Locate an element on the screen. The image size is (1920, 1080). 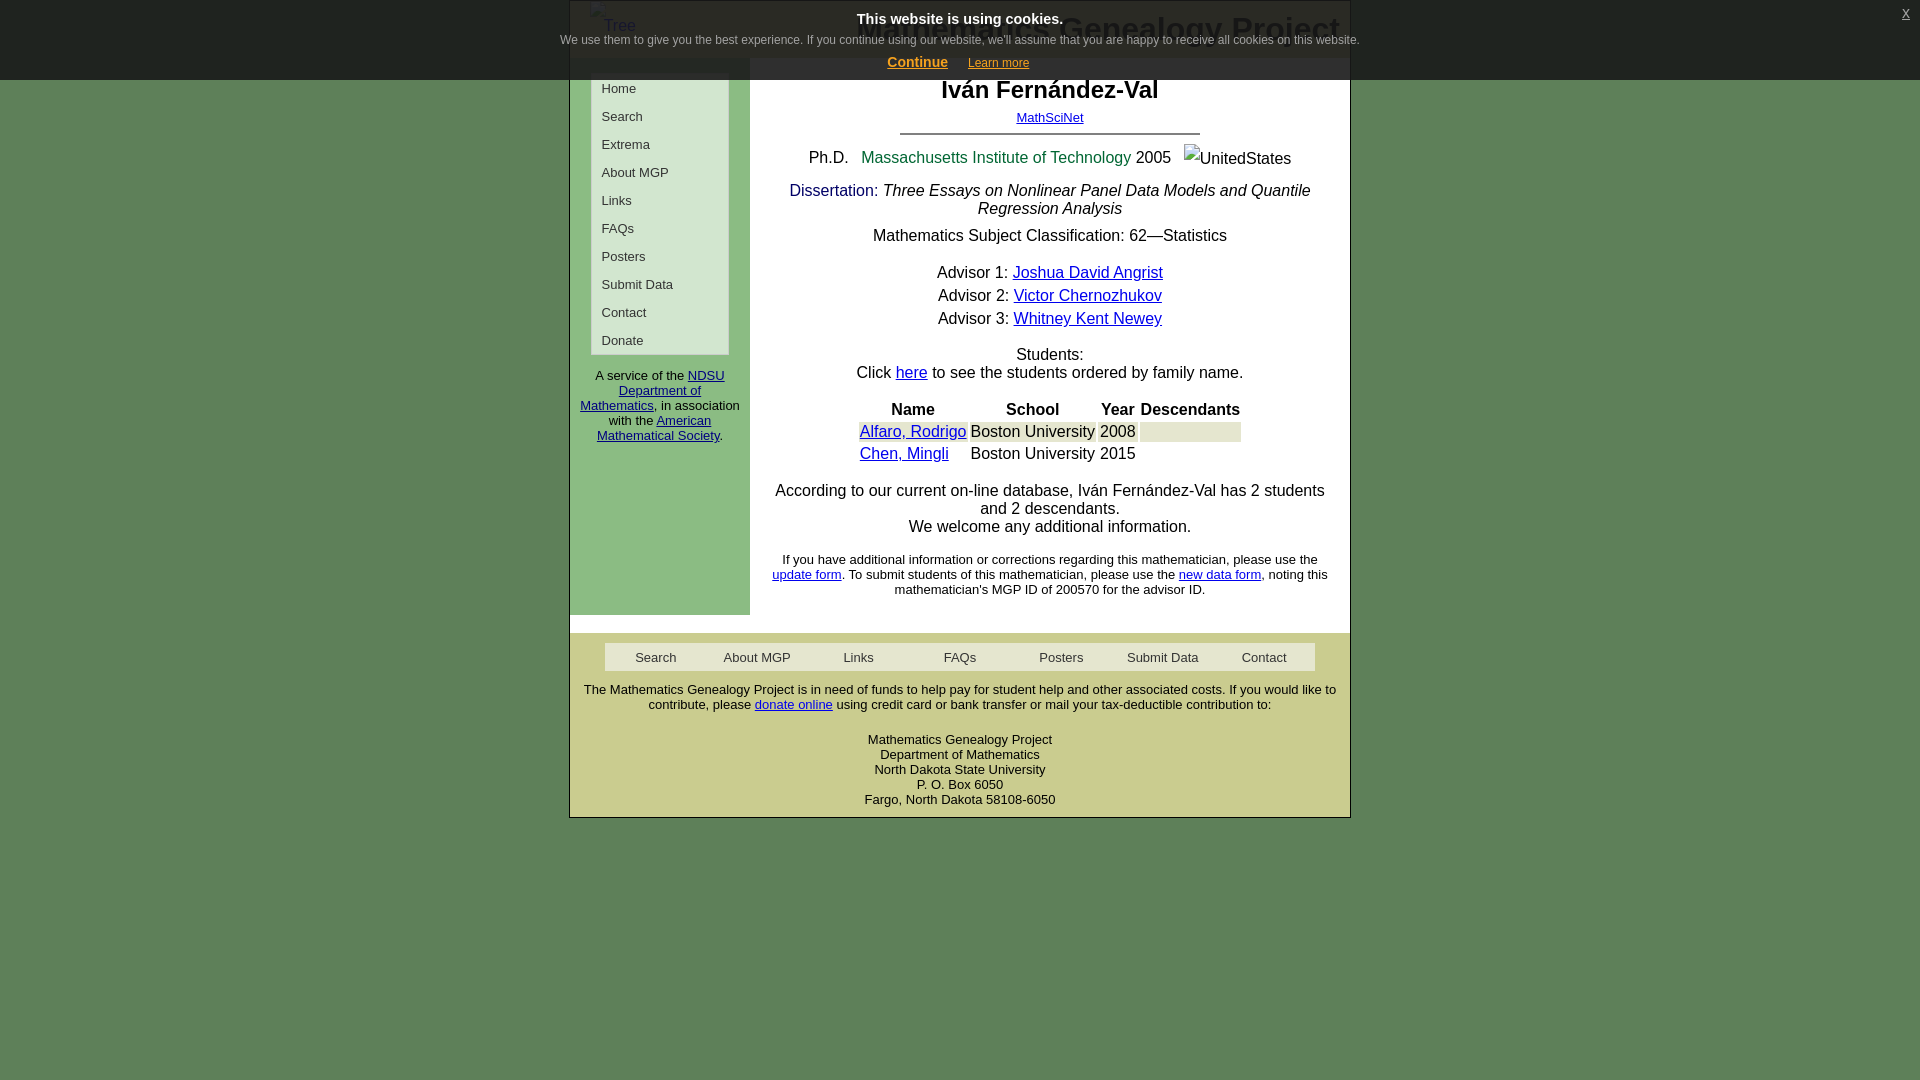
Department of Mathematics is located at coordinates (640, 398).